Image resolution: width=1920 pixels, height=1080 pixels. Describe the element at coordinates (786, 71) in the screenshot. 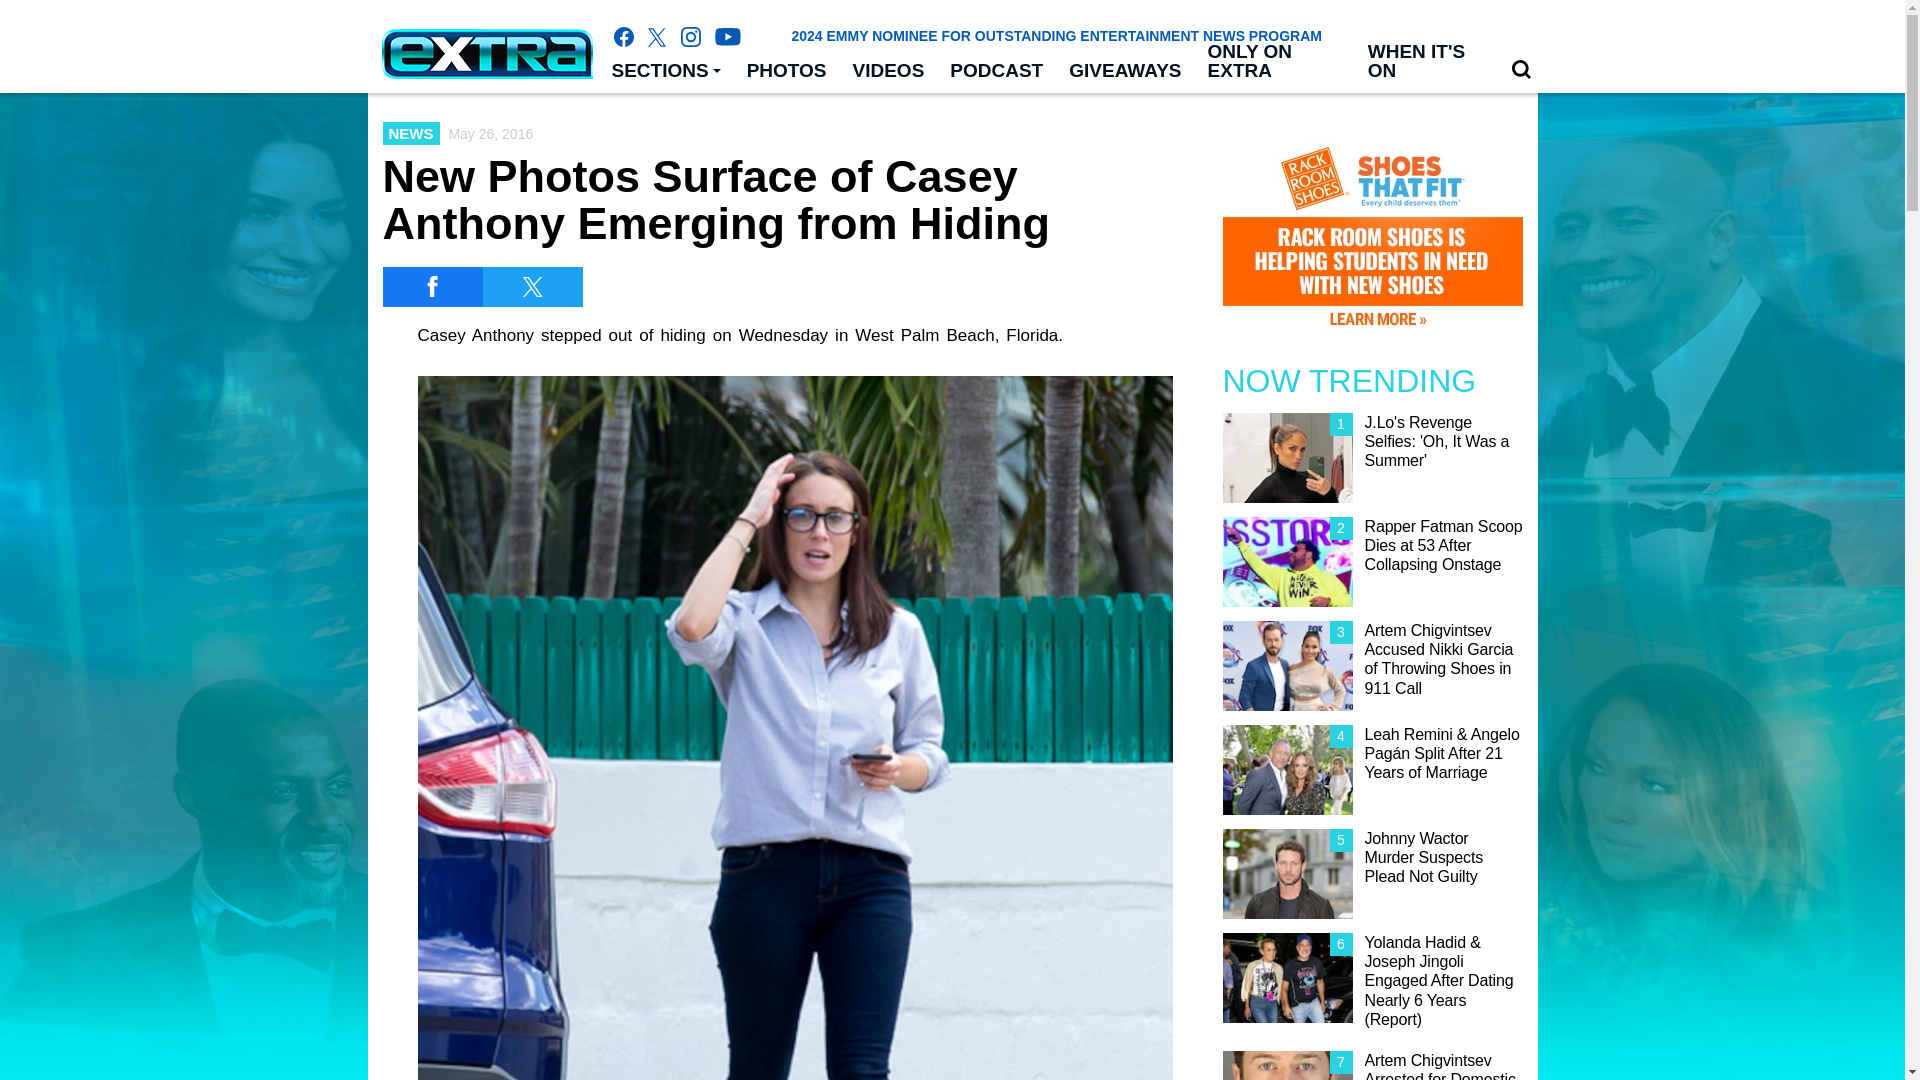

I see `PHOTOS` at that location.